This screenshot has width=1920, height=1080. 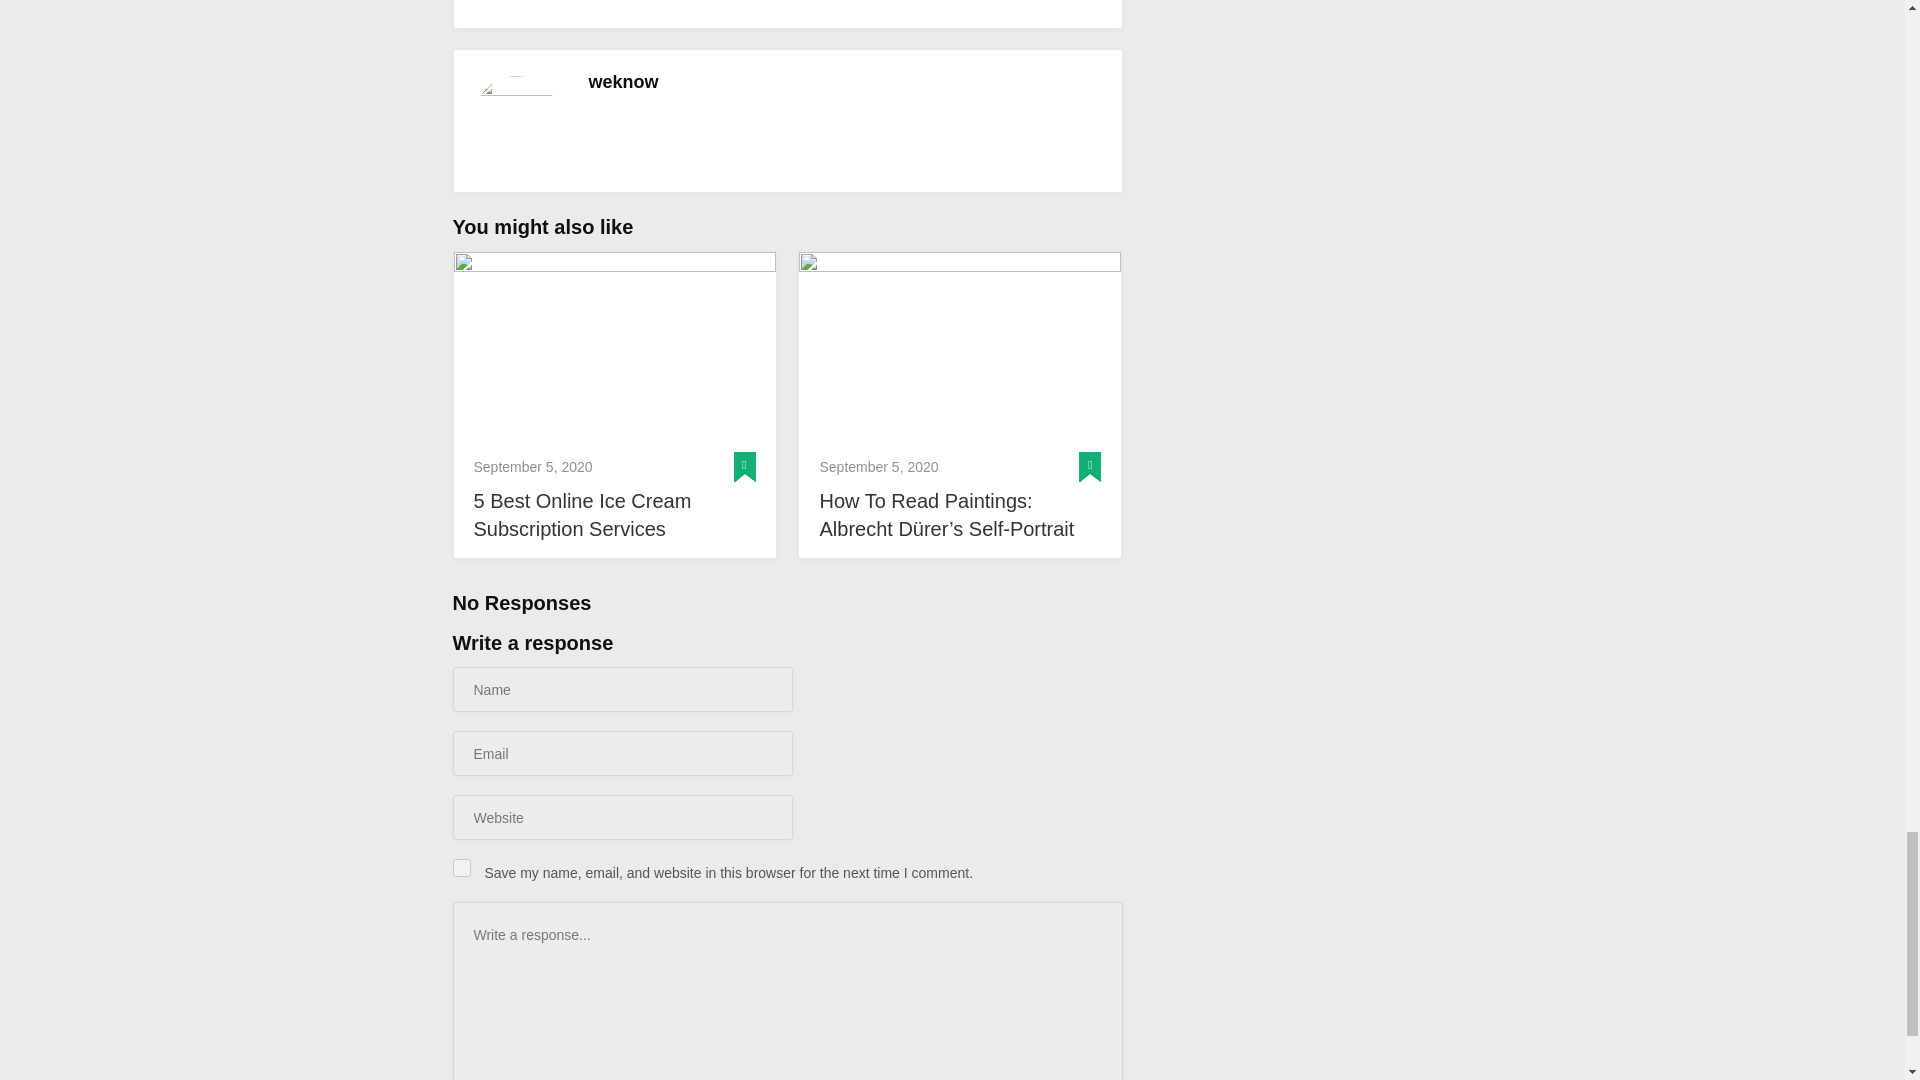 I want to click on Like, so click(x=1088, y=3).